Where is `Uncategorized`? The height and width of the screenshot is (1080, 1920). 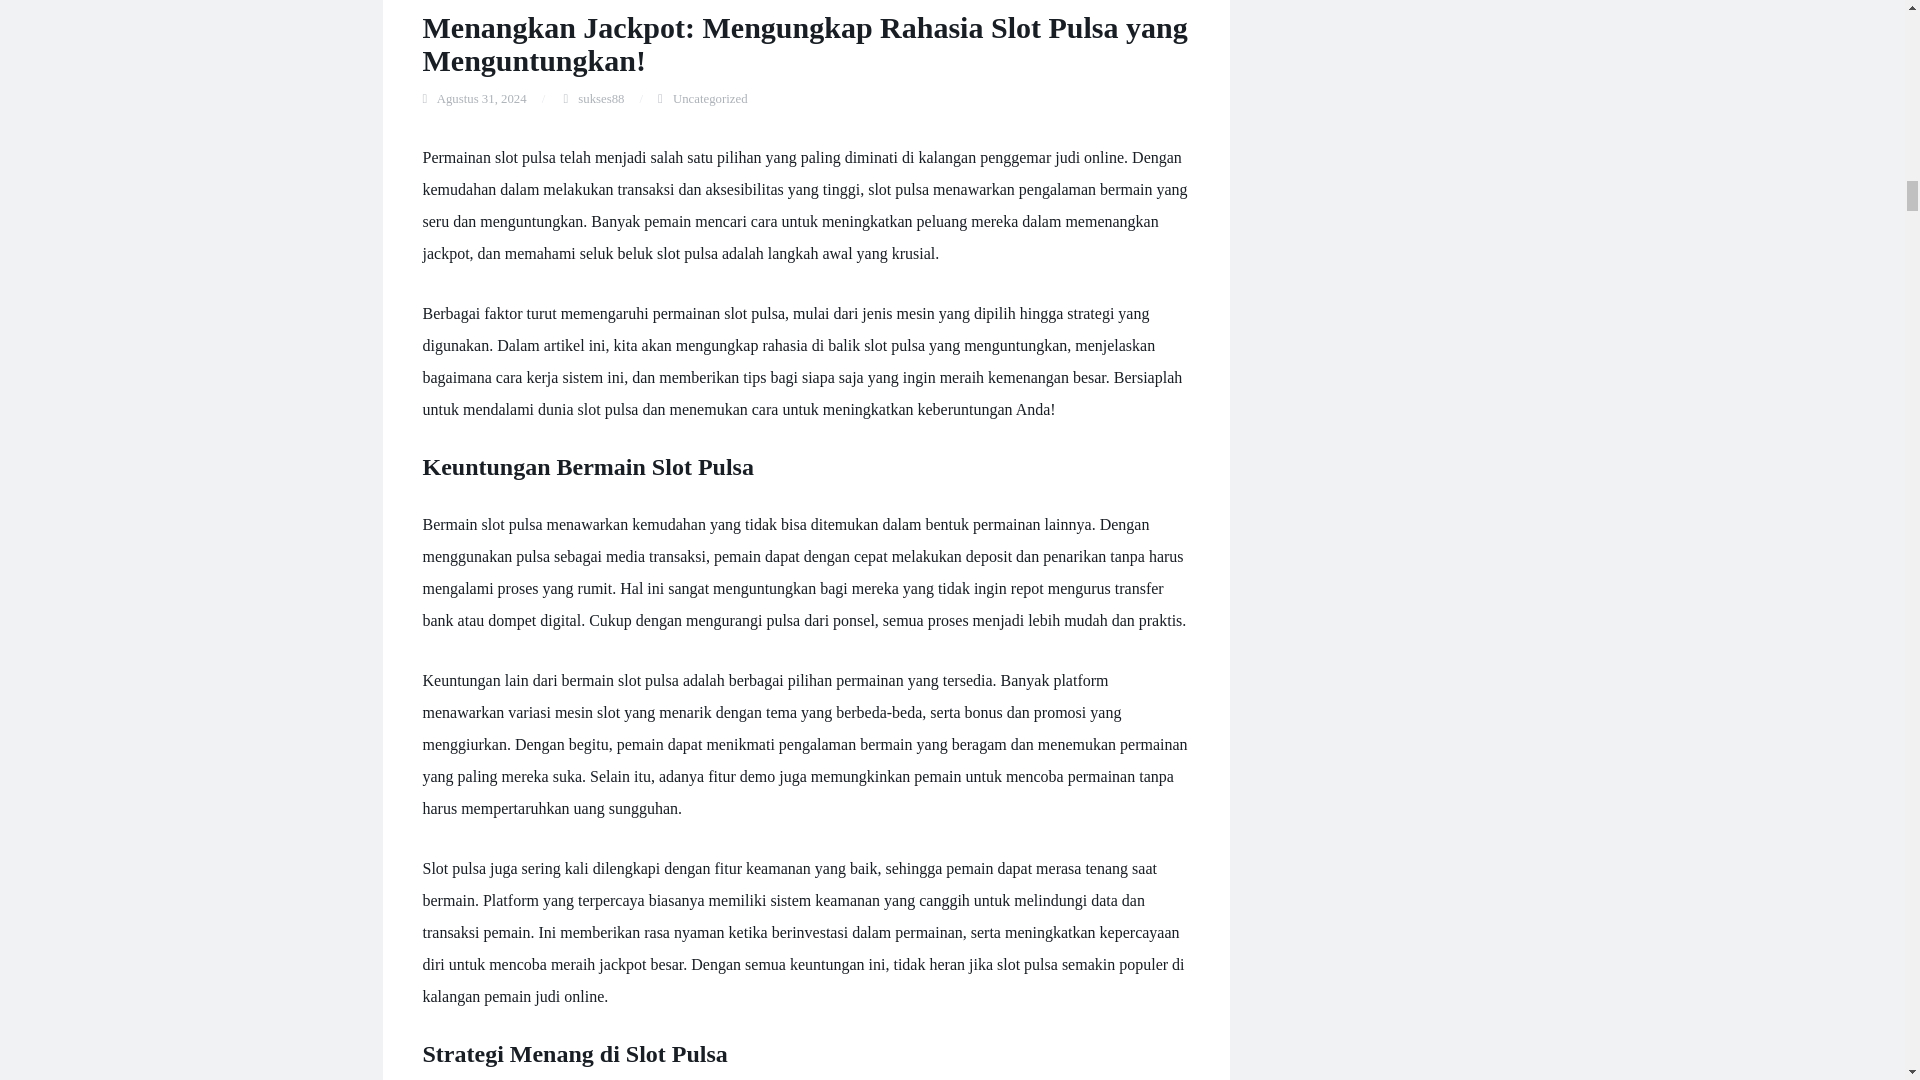 Uncategorized is located at coordinates (710, 98).